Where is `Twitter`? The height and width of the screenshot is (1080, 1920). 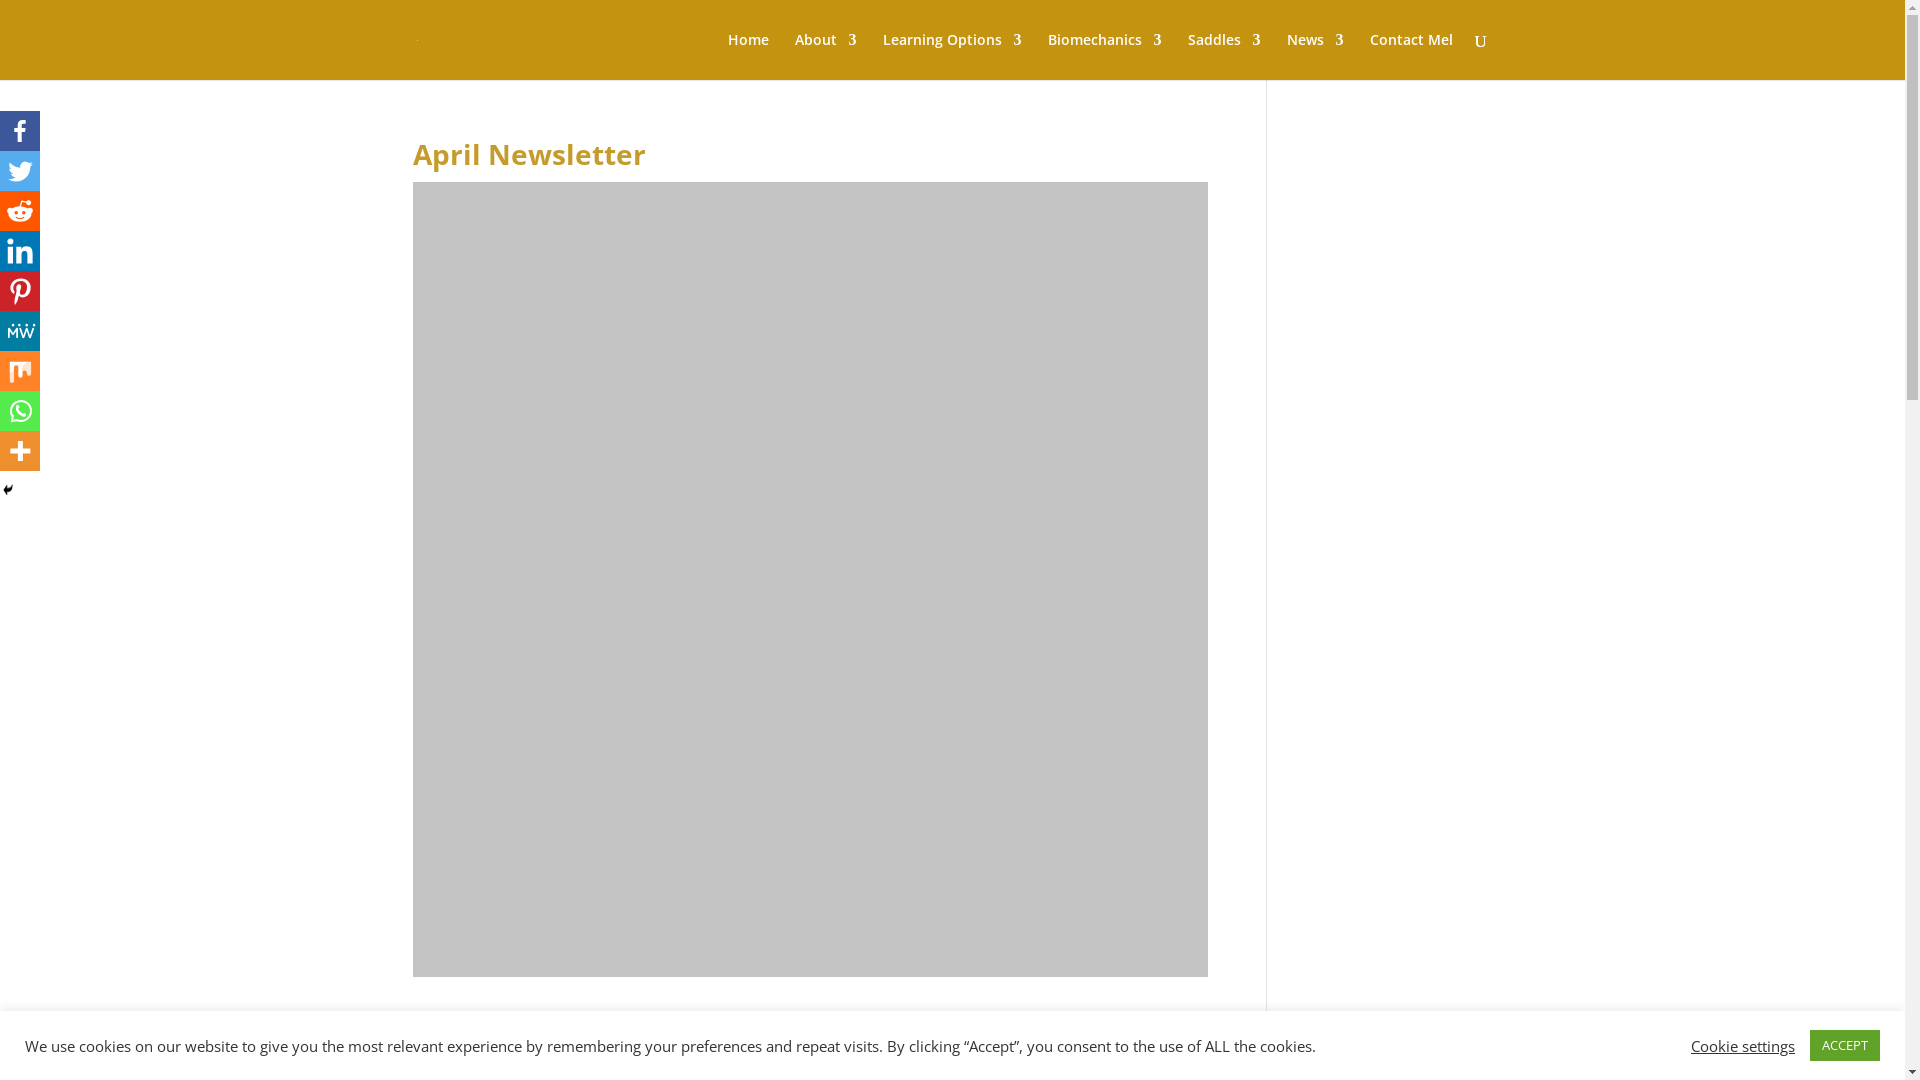
Twitter is located at coordinates (20, 171).